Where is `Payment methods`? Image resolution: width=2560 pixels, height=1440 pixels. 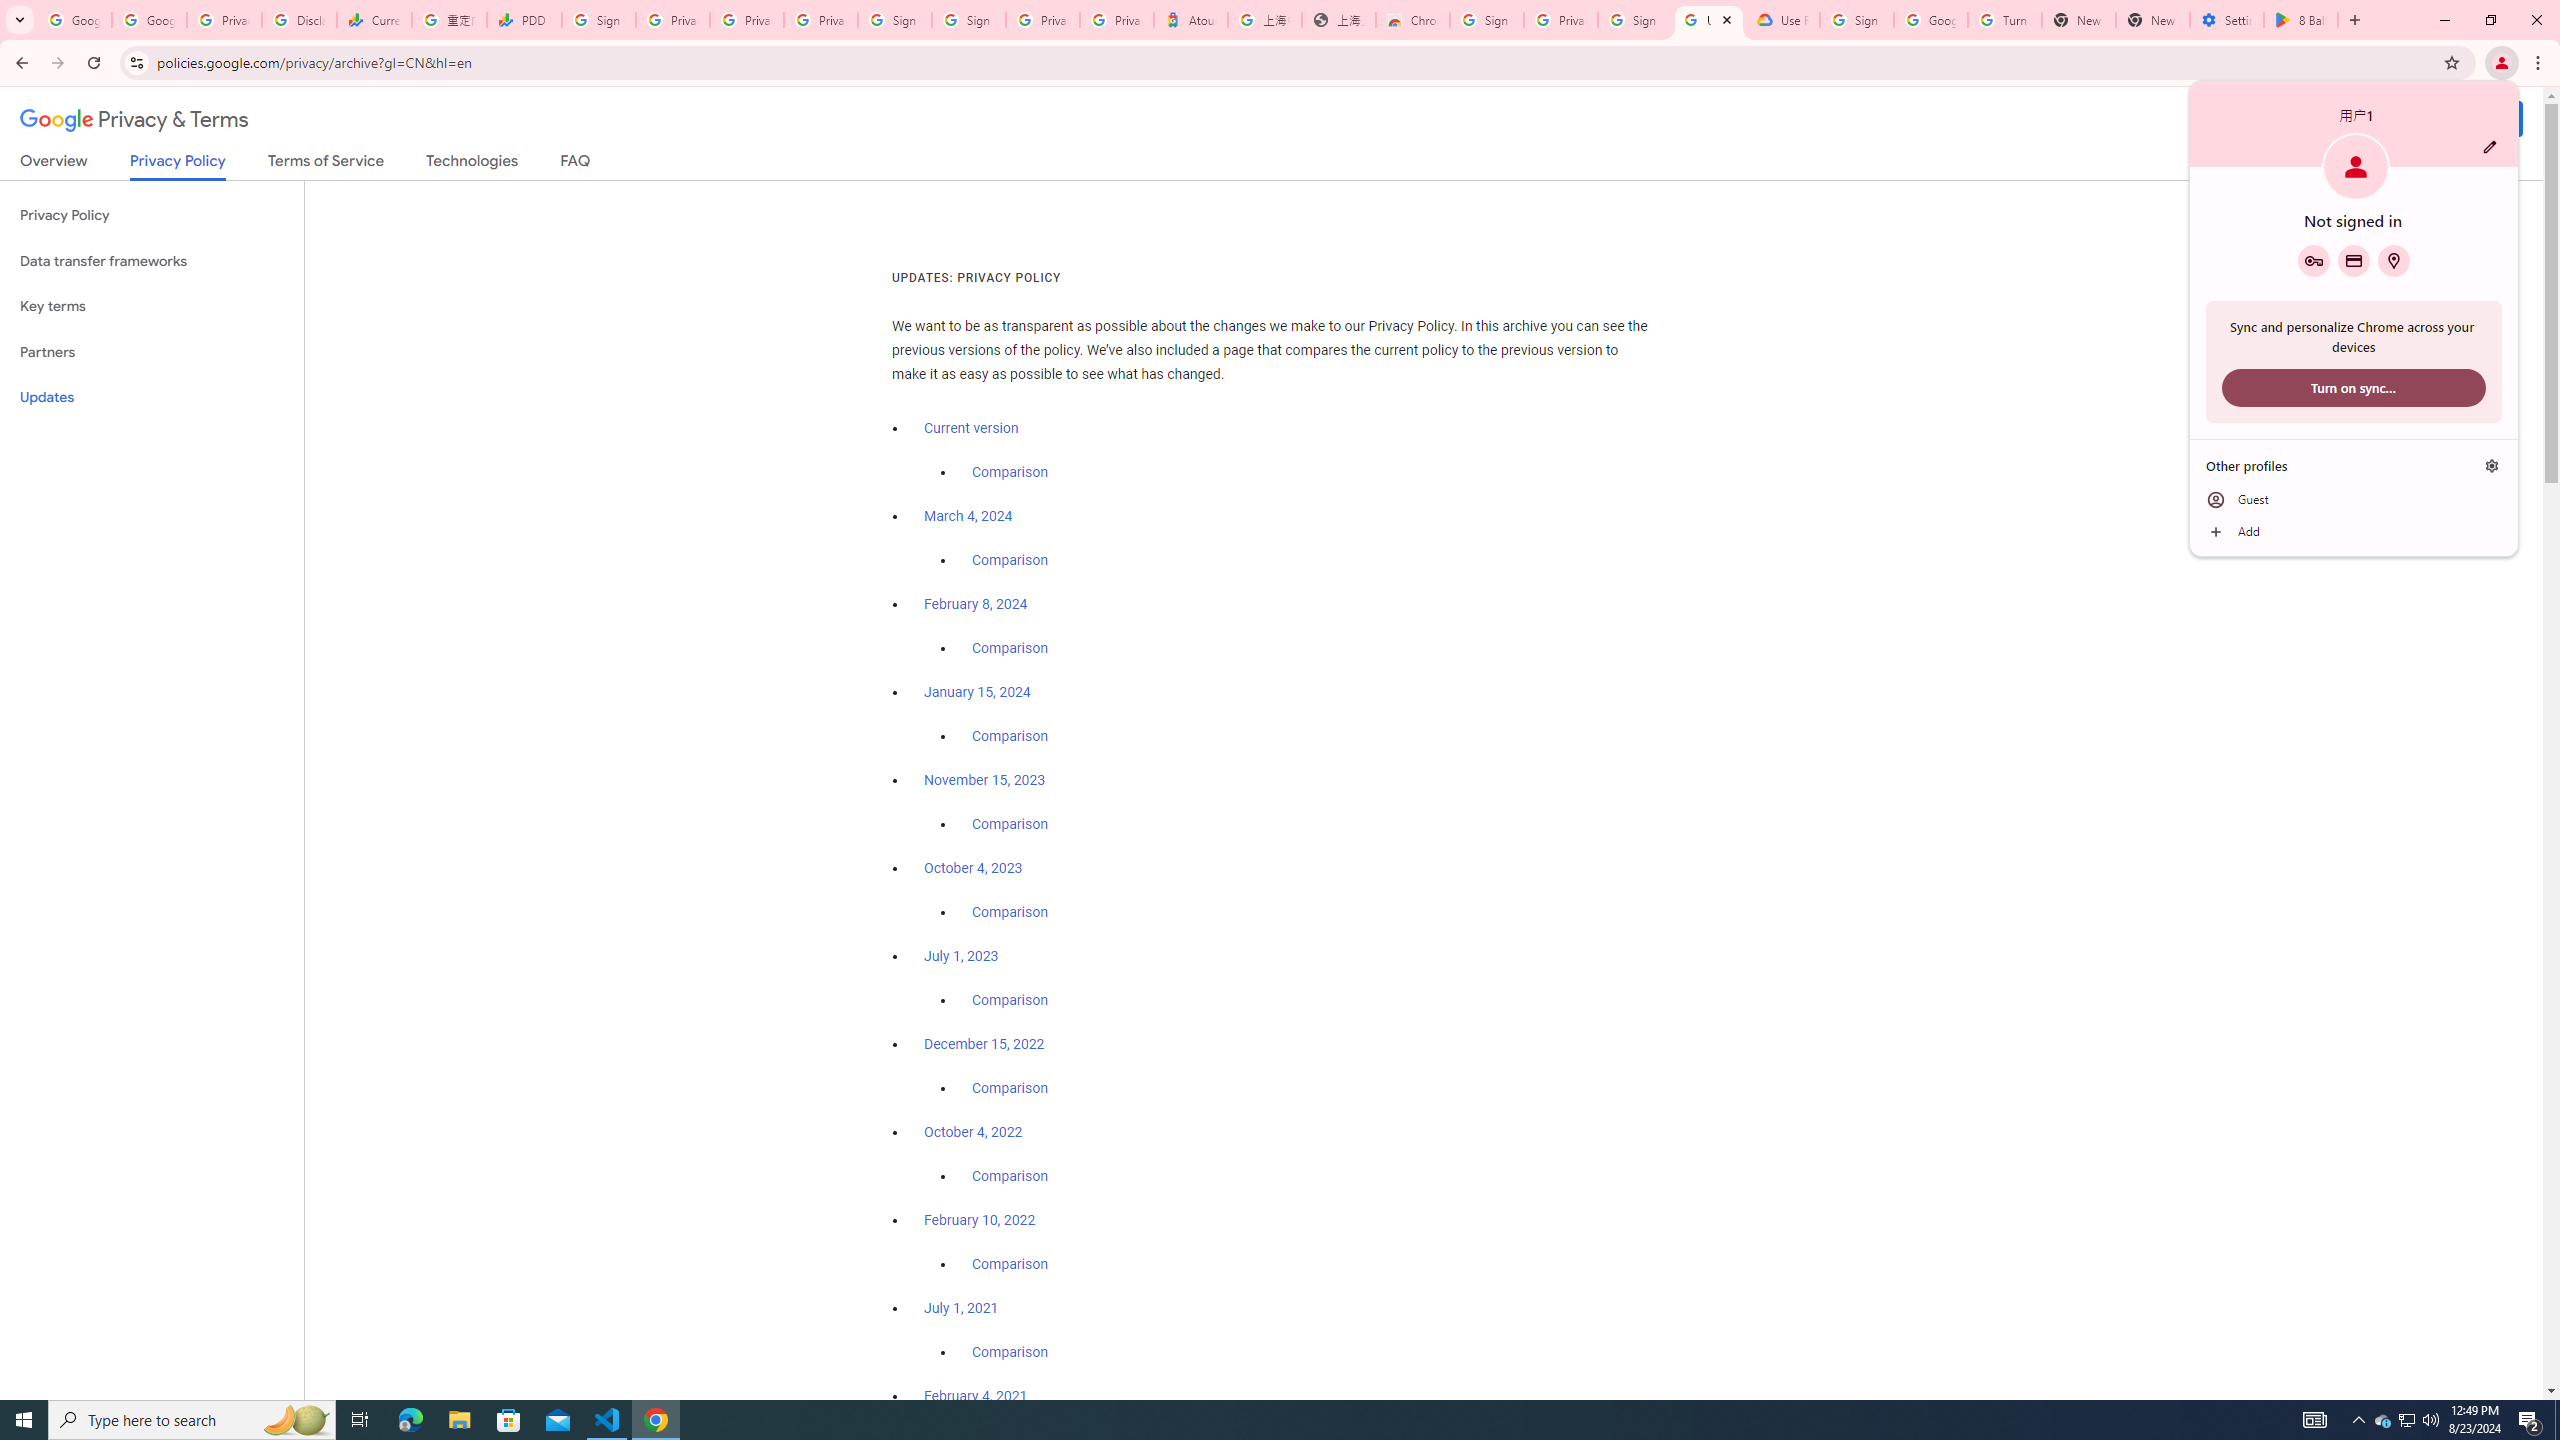 Payment methods is located at coordinates (2354, 260).